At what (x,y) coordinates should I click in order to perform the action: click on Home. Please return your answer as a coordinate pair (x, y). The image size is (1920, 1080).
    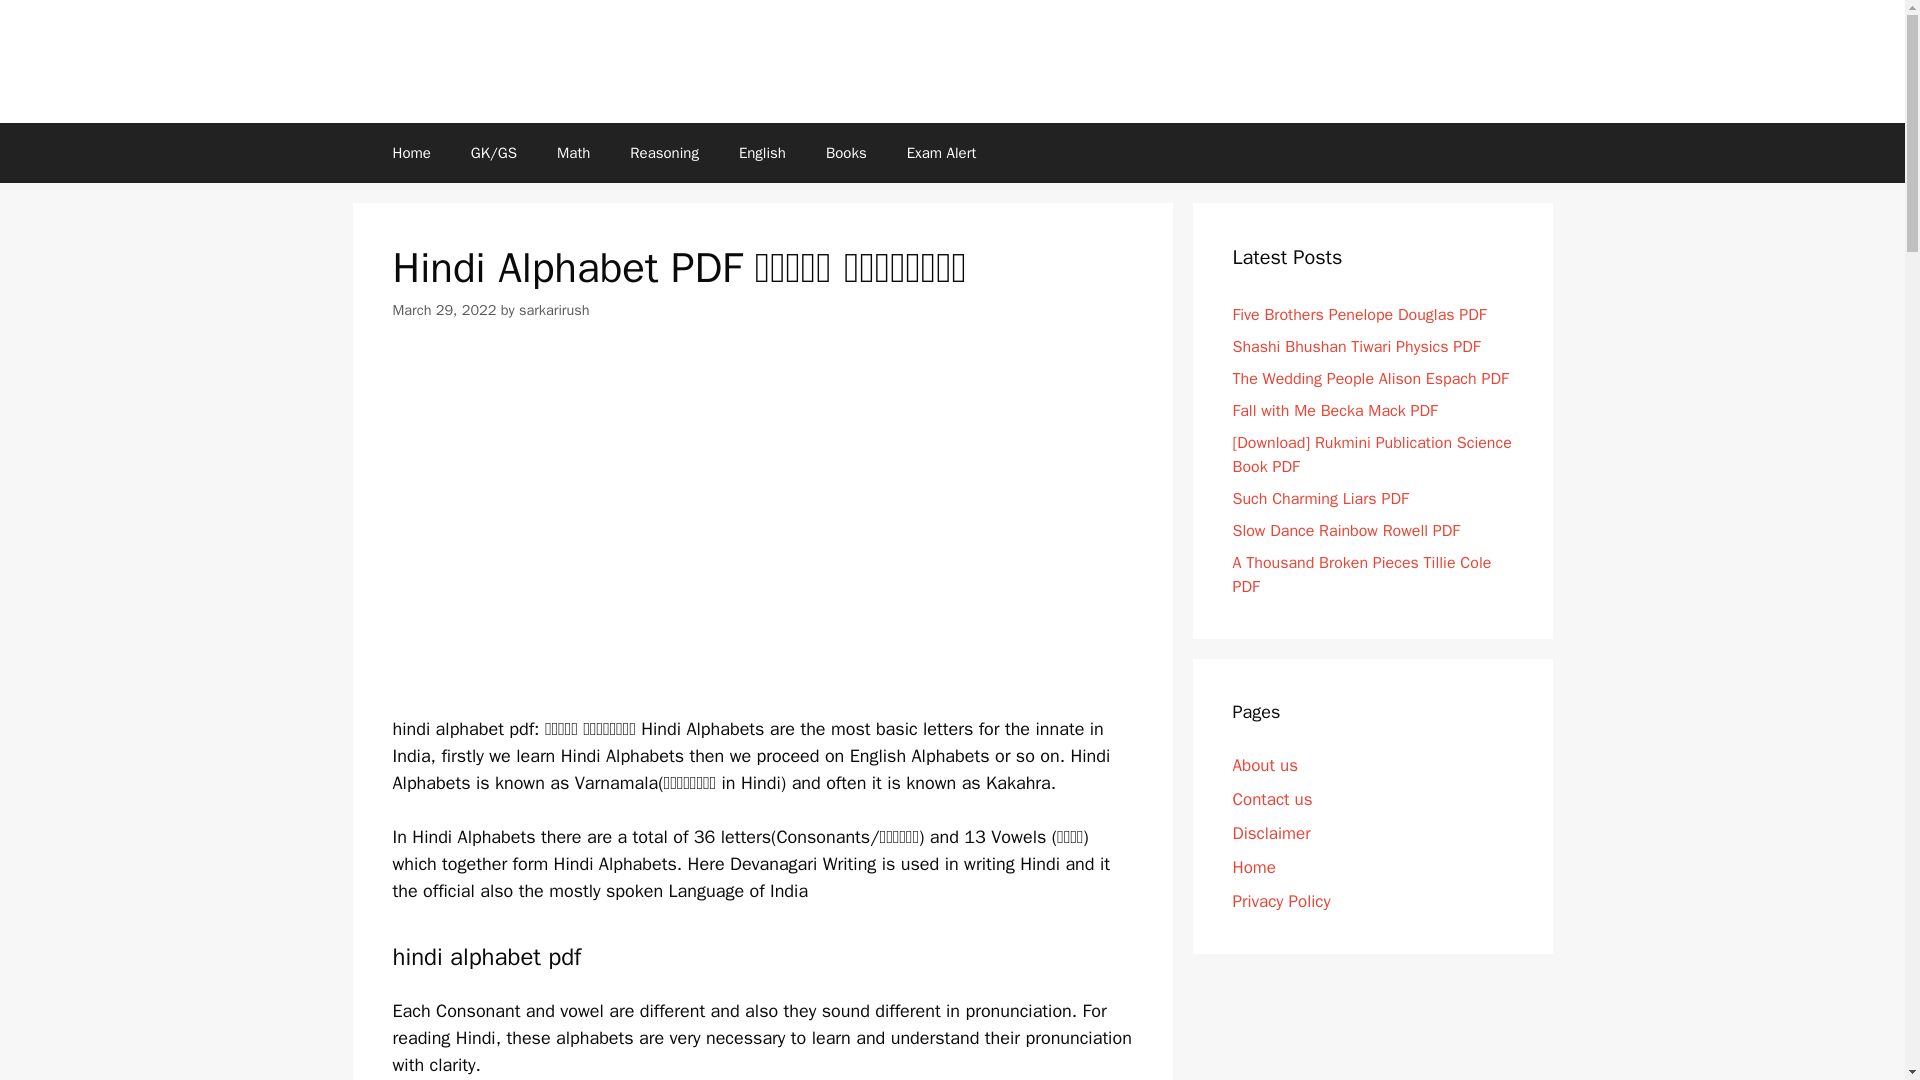
    Looking at the image, I should click on (410, 152).